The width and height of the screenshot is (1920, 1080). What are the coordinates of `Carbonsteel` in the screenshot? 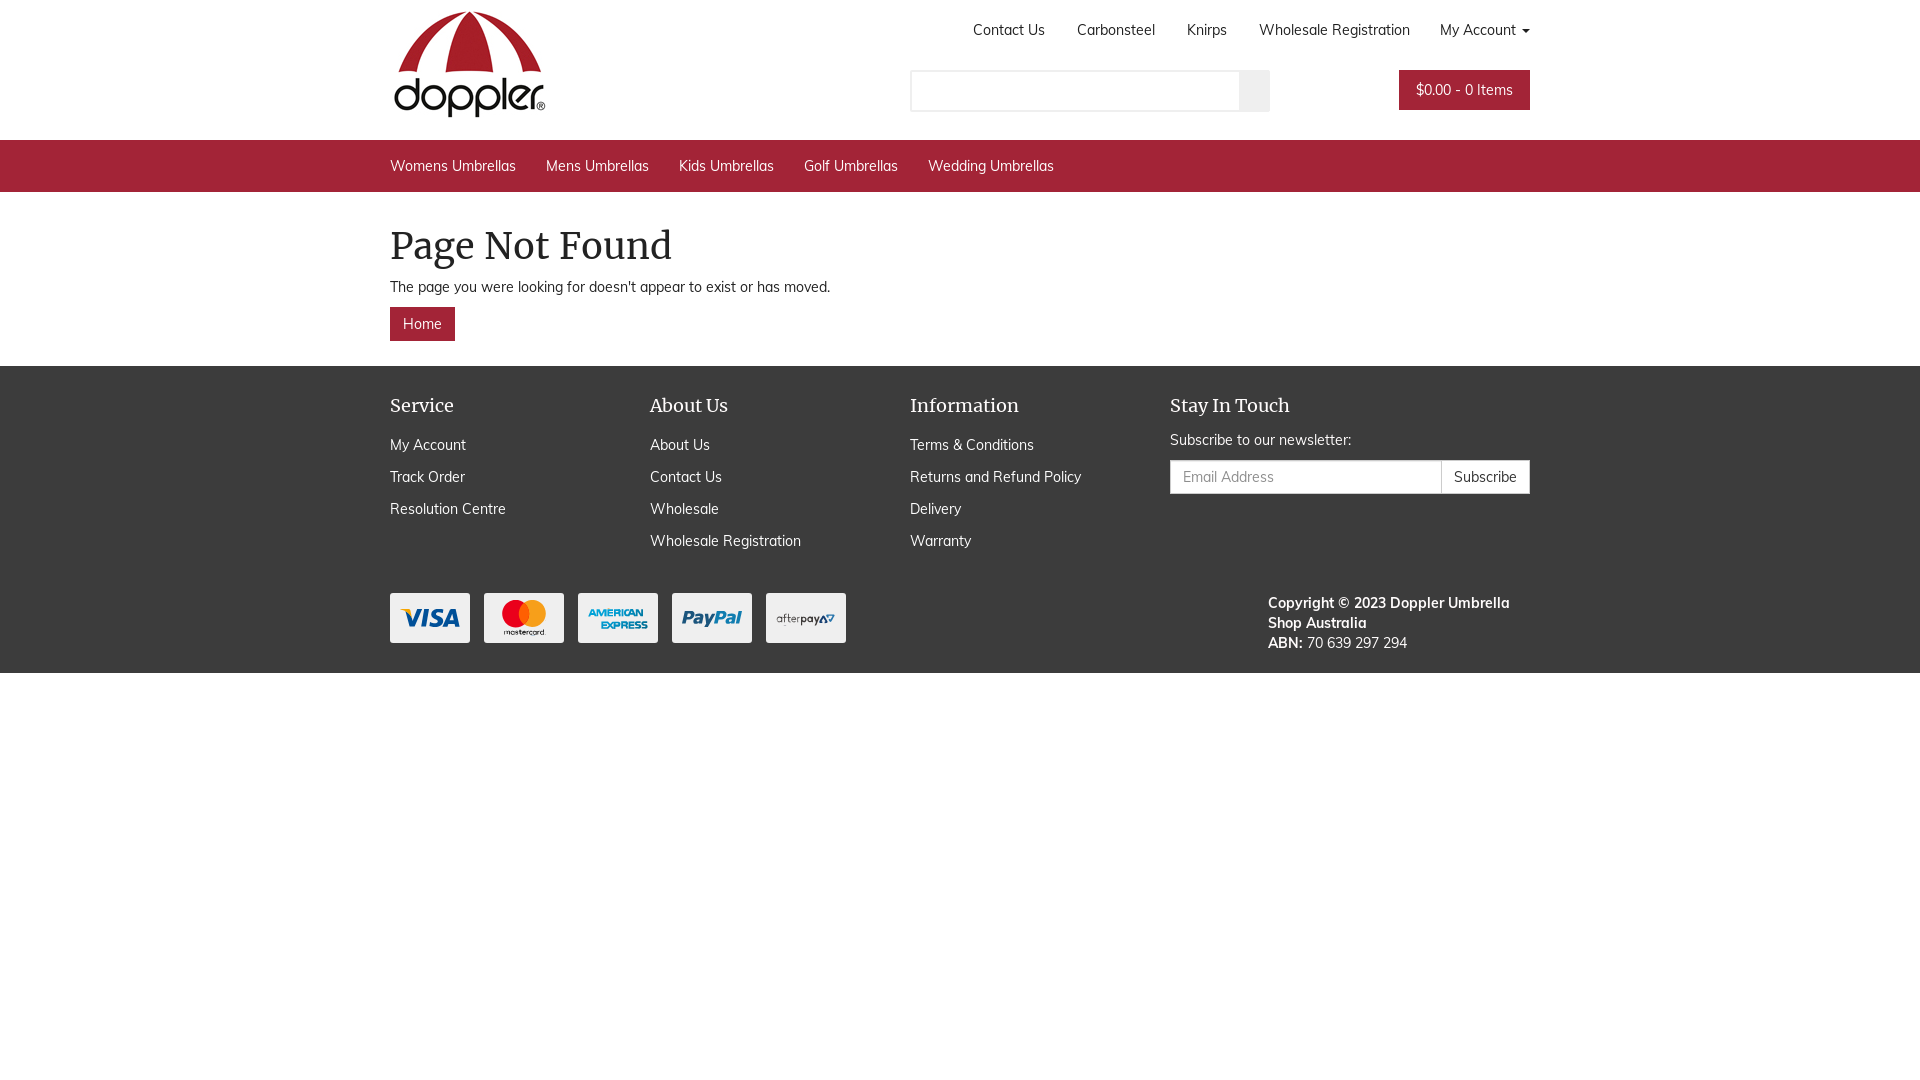 It's located at (1116, 30).